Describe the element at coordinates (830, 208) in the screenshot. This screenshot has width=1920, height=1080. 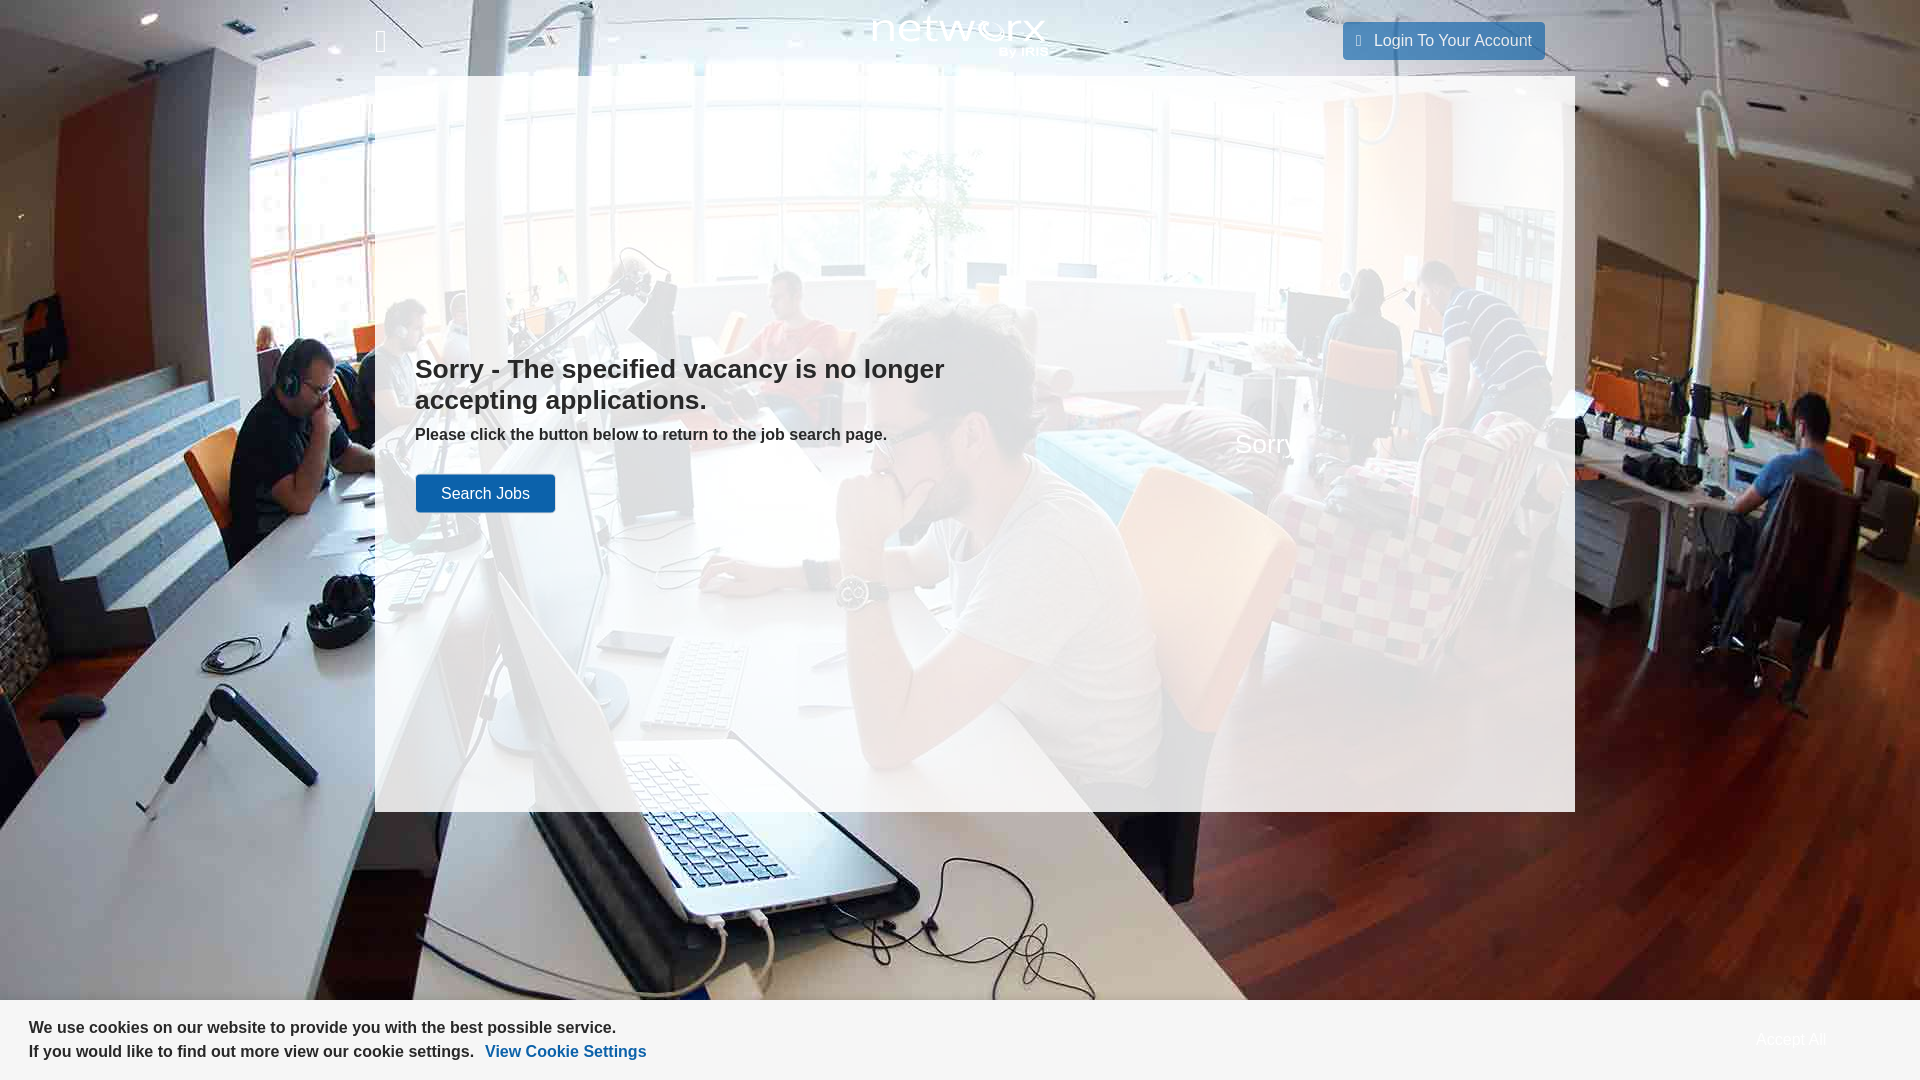
I see `My Applications` at that location.